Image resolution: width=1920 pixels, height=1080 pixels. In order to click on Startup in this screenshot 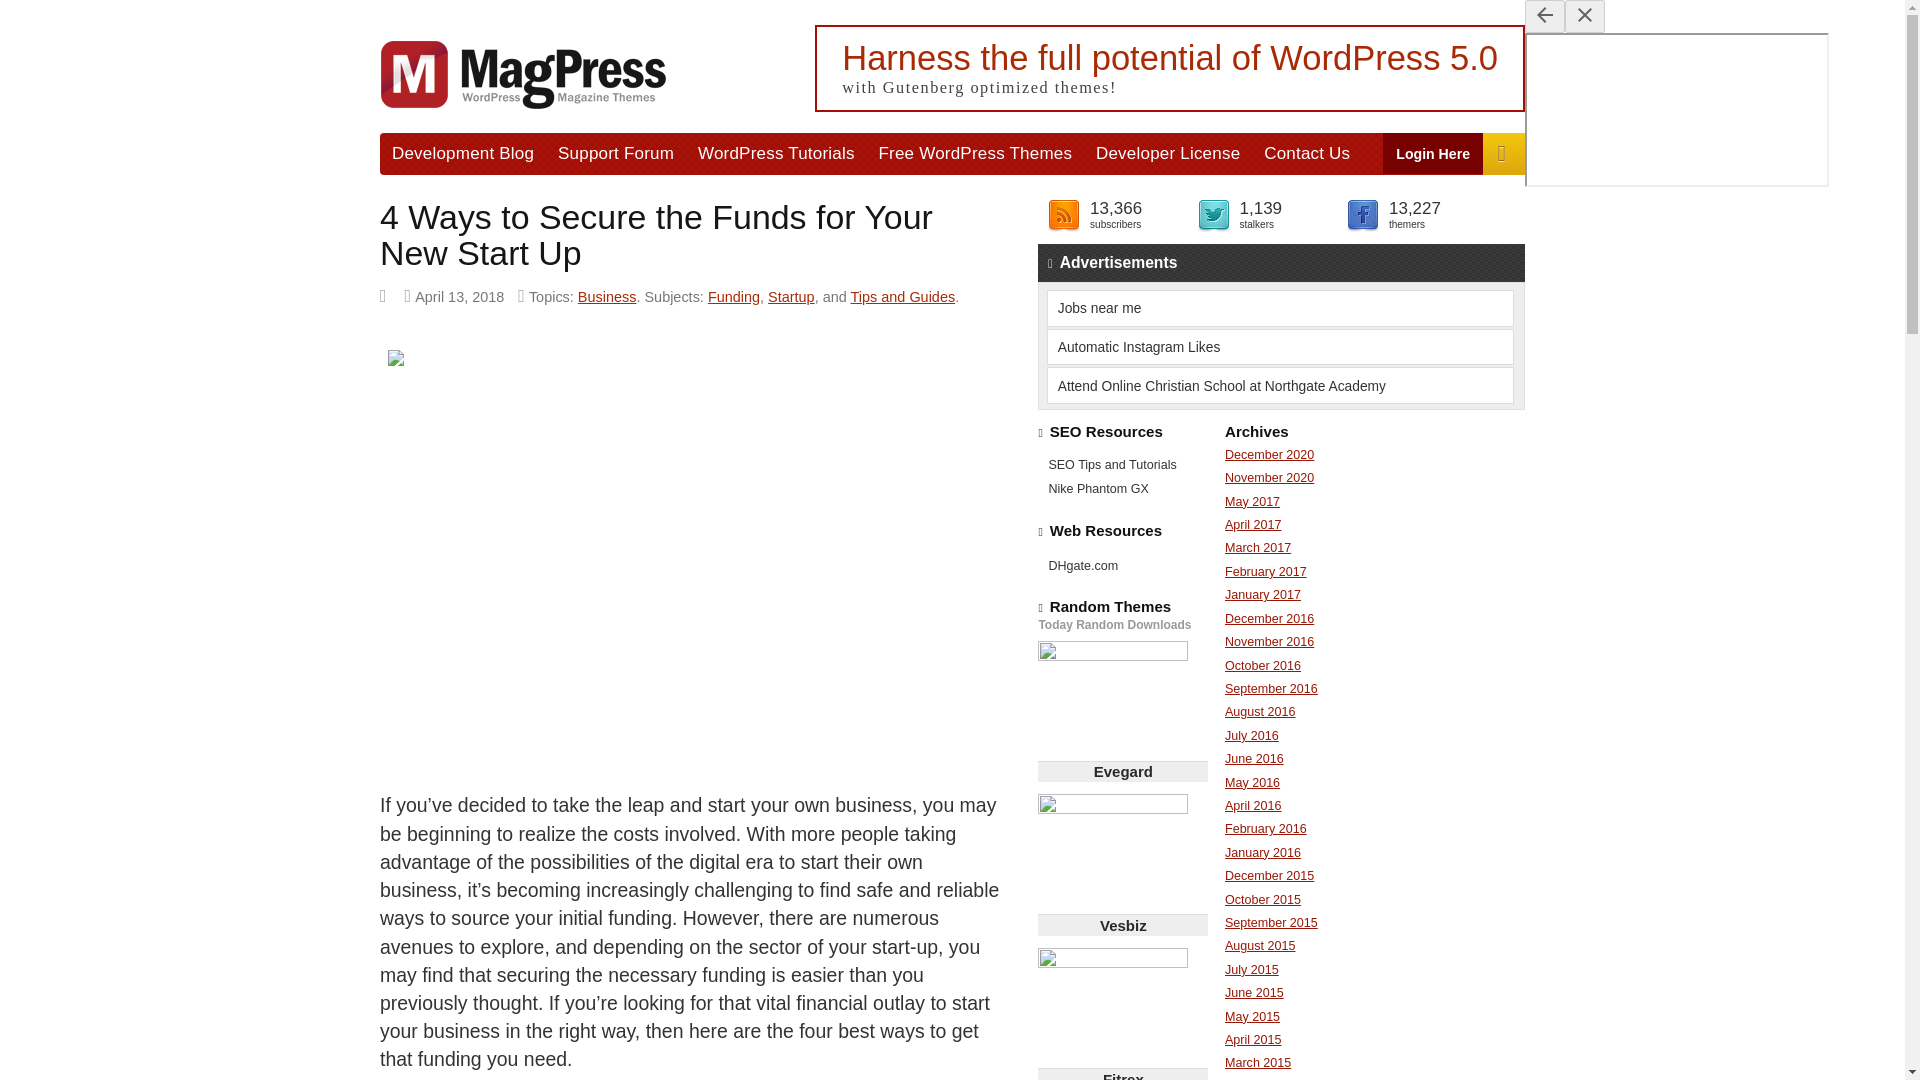, I will do `click(791, 296)`.